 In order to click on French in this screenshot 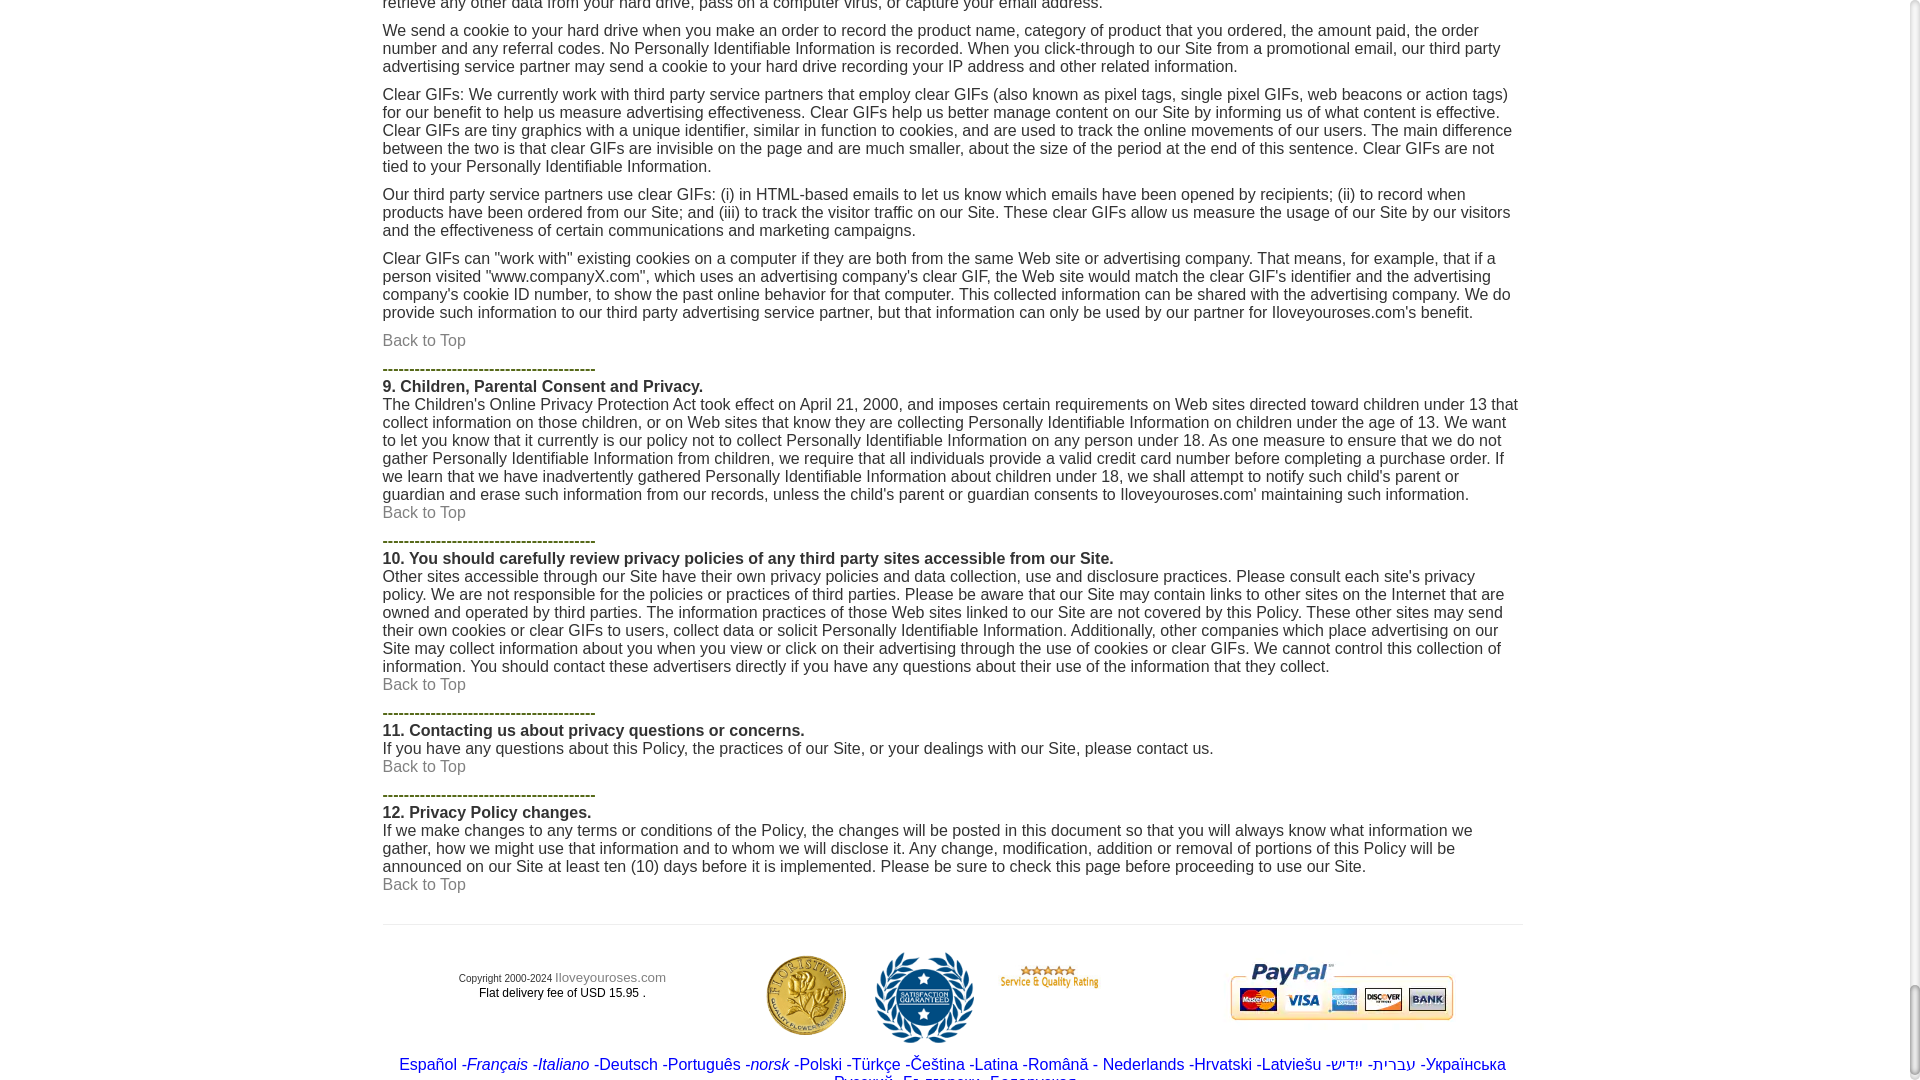, I will do `click(497, 1064)`.